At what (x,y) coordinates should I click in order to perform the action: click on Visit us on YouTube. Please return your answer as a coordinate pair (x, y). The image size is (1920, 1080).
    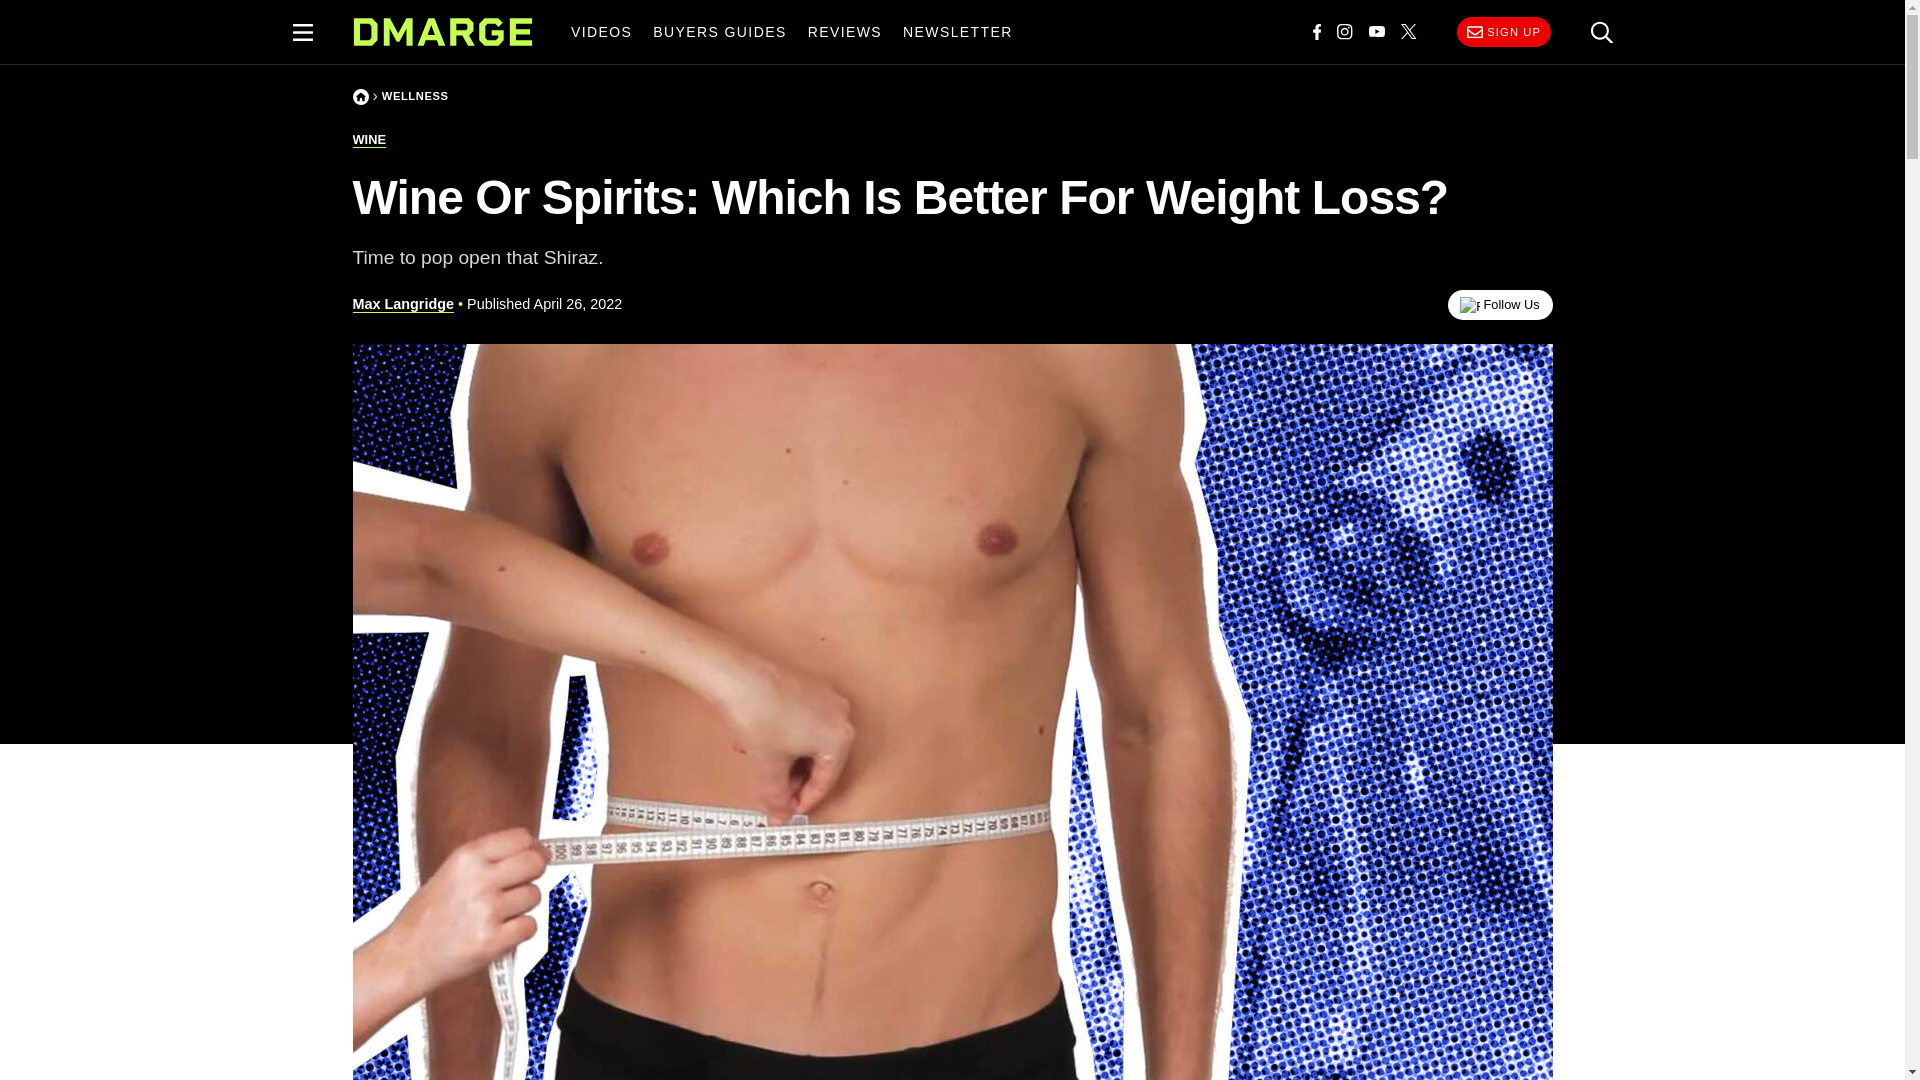
    Looking at the image, I should click on (1377, 32).